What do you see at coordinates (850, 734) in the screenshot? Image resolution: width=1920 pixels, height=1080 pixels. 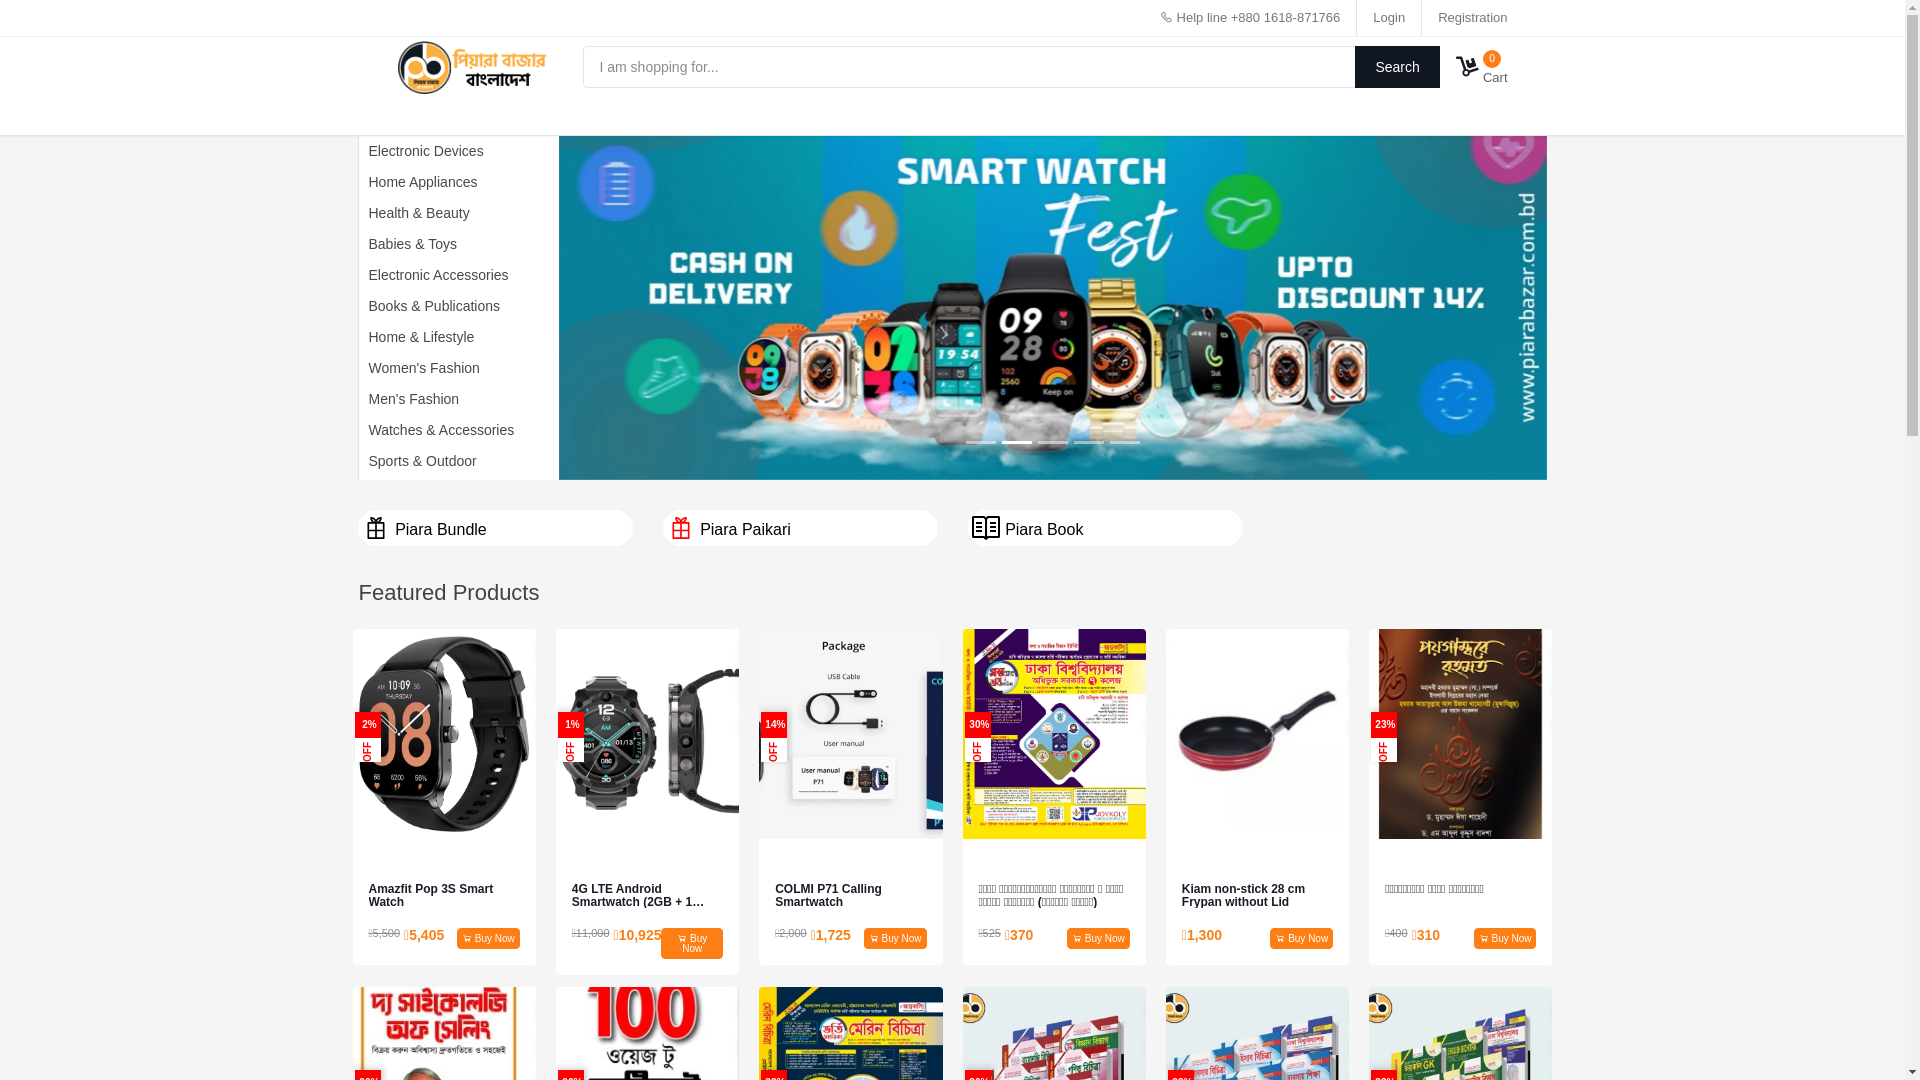 I see `COLMI P71 Calling Smartwatch` at bounding box center [850, 734].